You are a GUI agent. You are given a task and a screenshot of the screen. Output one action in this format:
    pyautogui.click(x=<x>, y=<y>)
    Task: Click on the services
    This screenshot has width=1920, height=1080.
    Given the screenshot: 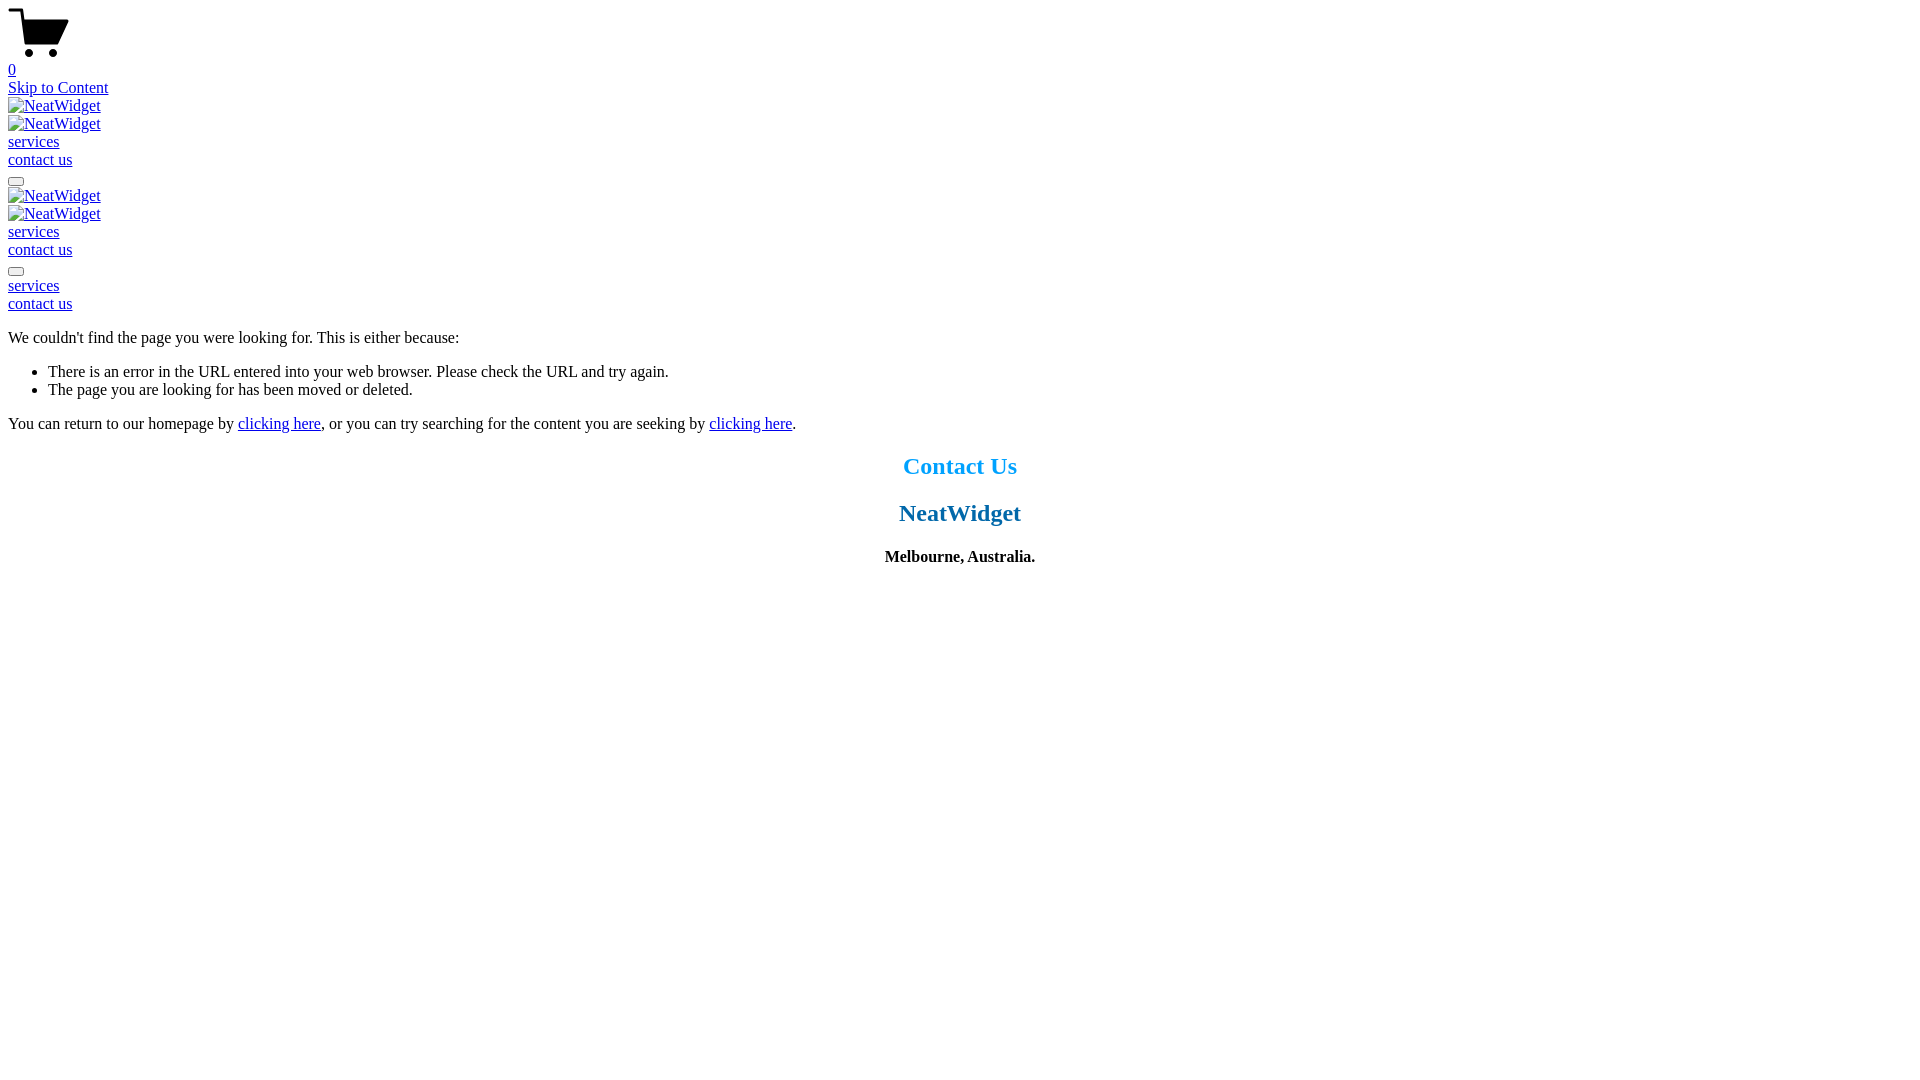 What is the action you would take?
    pyautogui.click(x=34, y=142)
    